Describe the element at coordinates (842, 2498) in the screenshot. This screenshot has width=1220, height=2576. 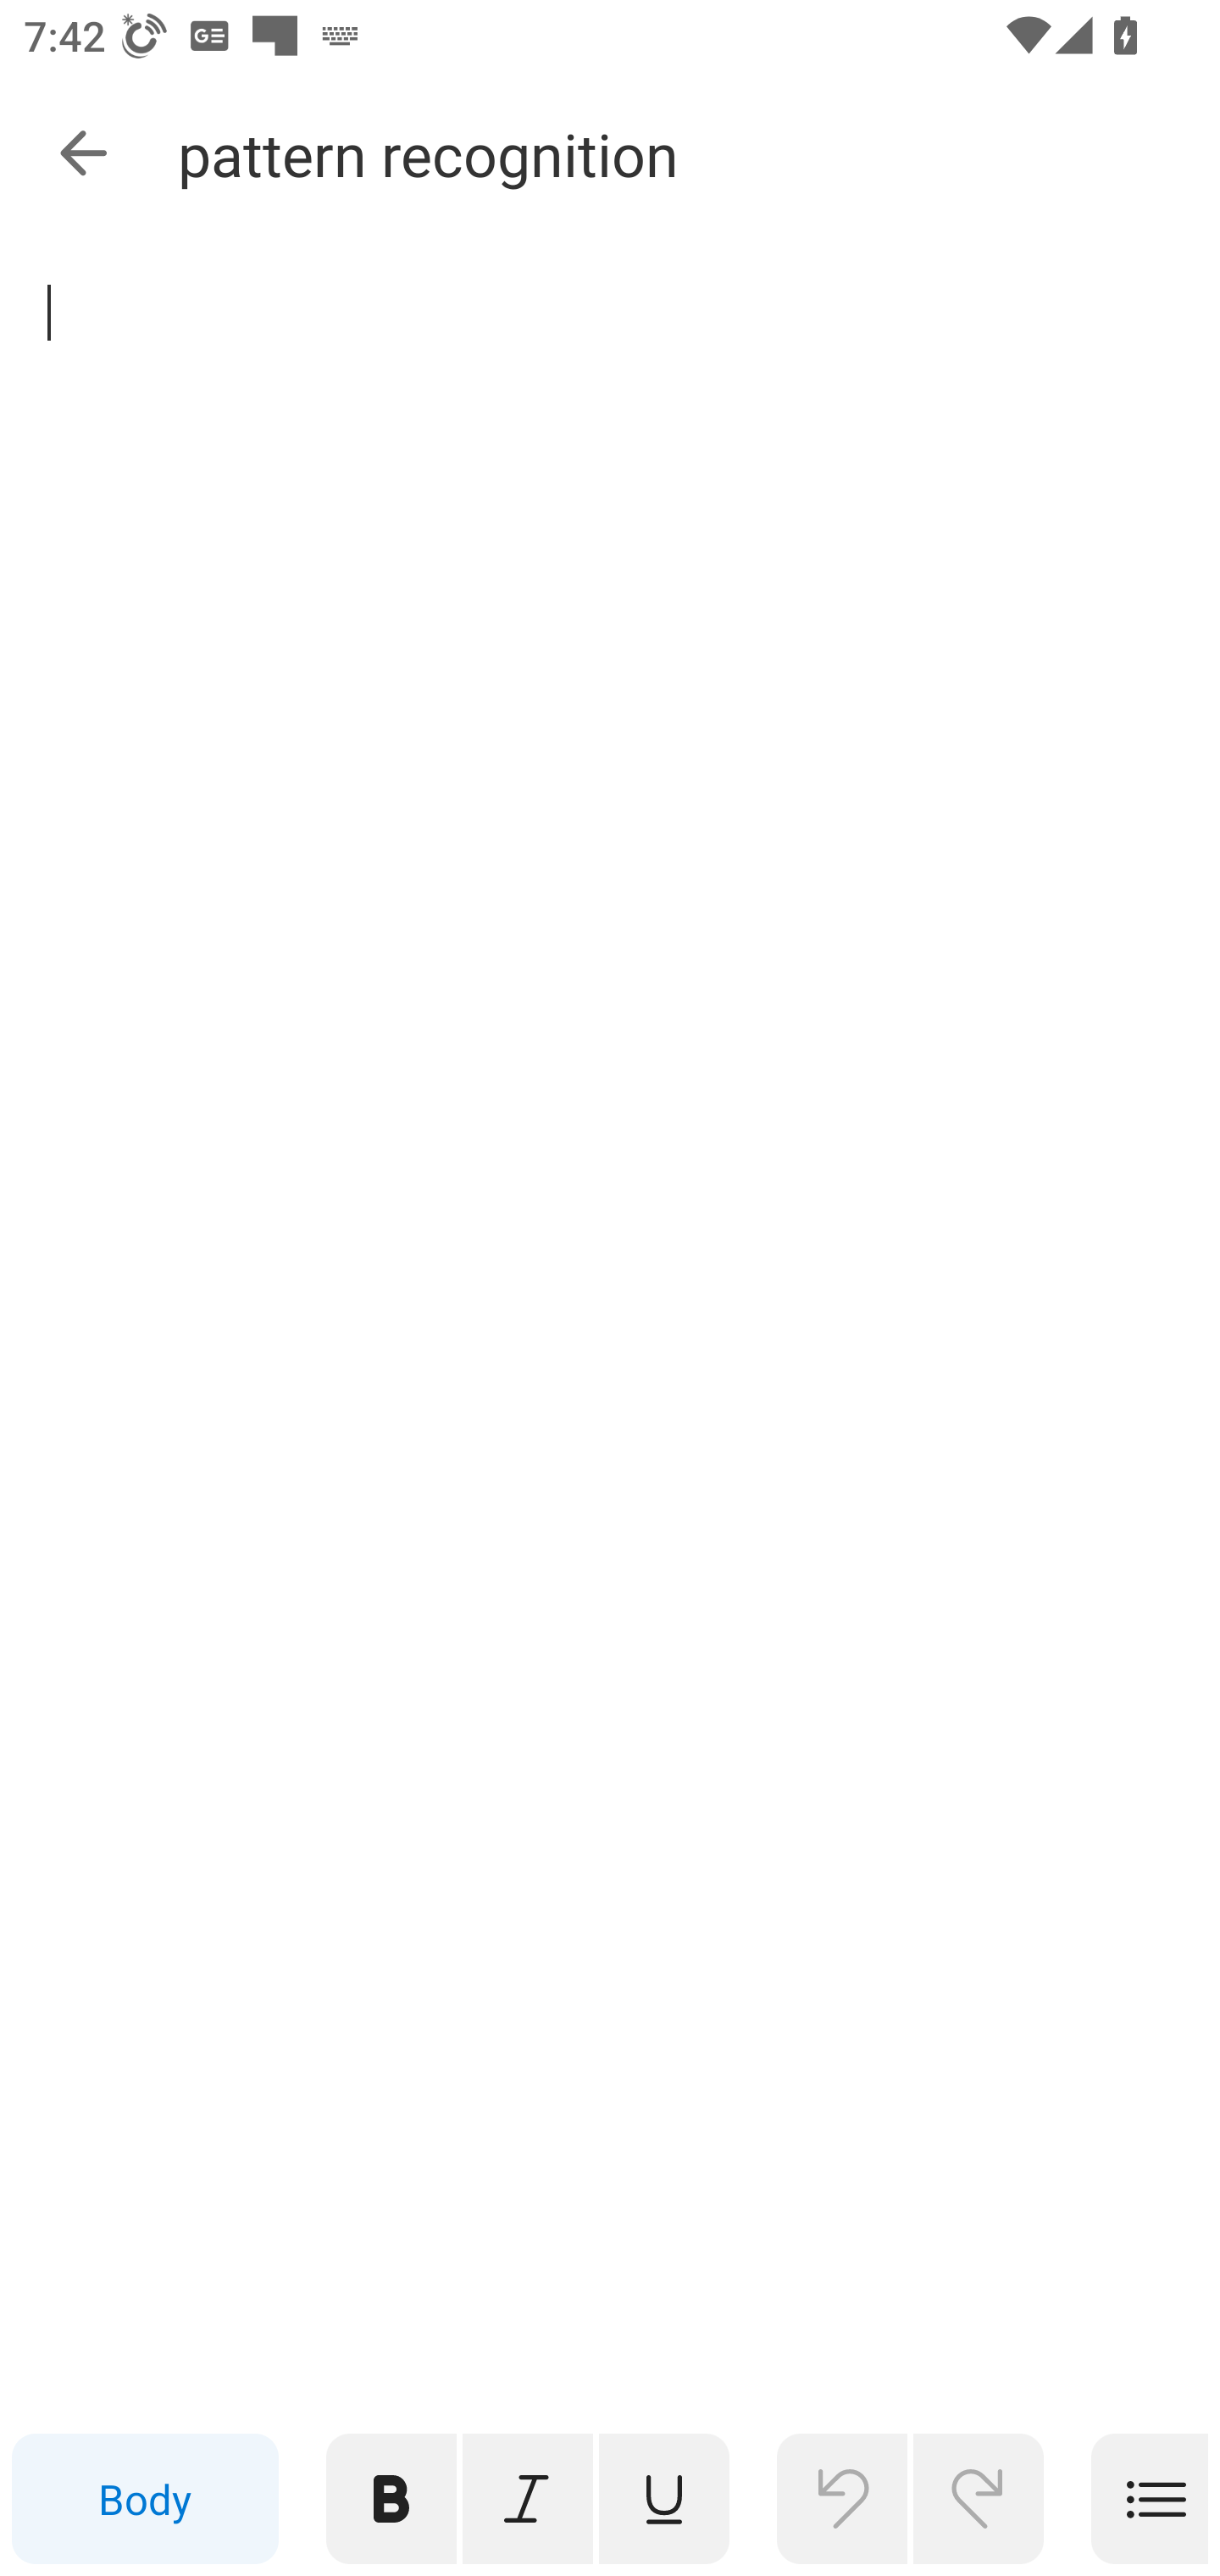
I see `Undo` at that location.